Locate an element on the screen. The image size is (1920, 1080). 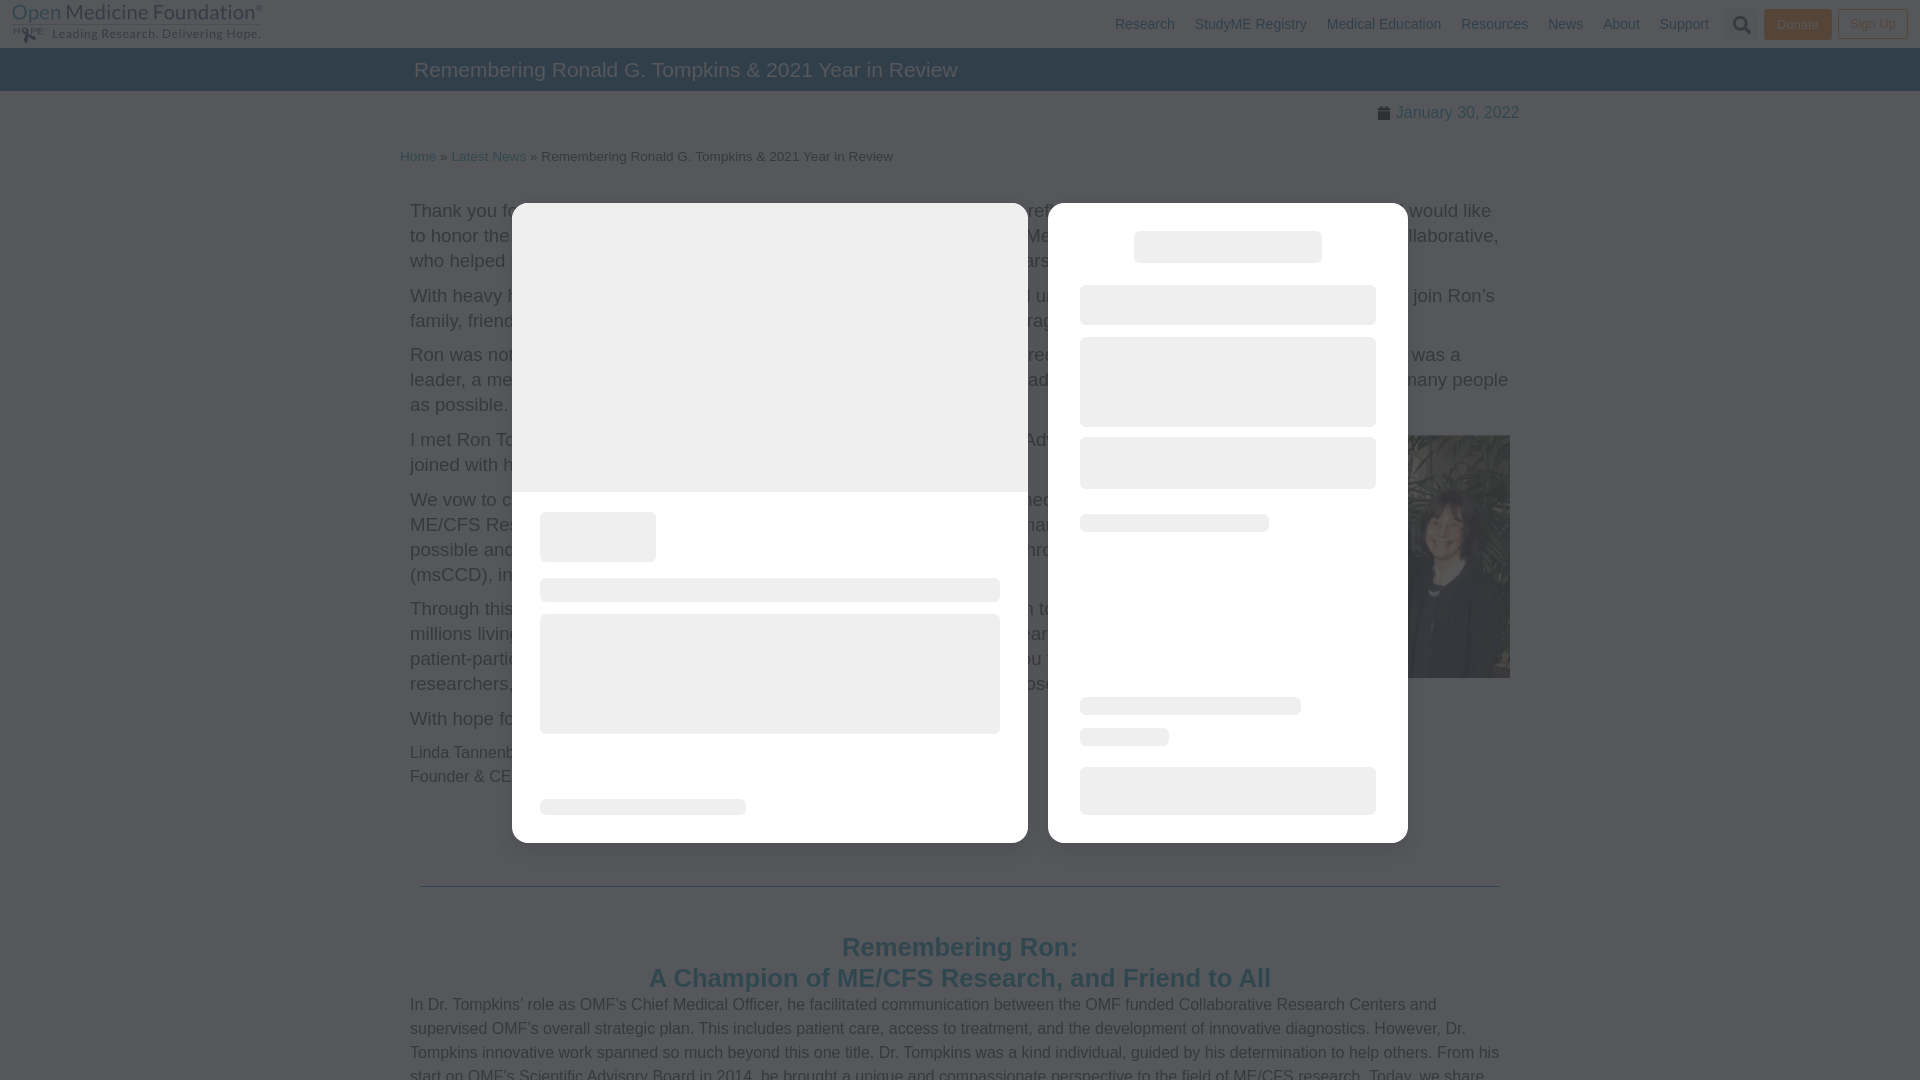
News is located at coordinates (1565, 24).